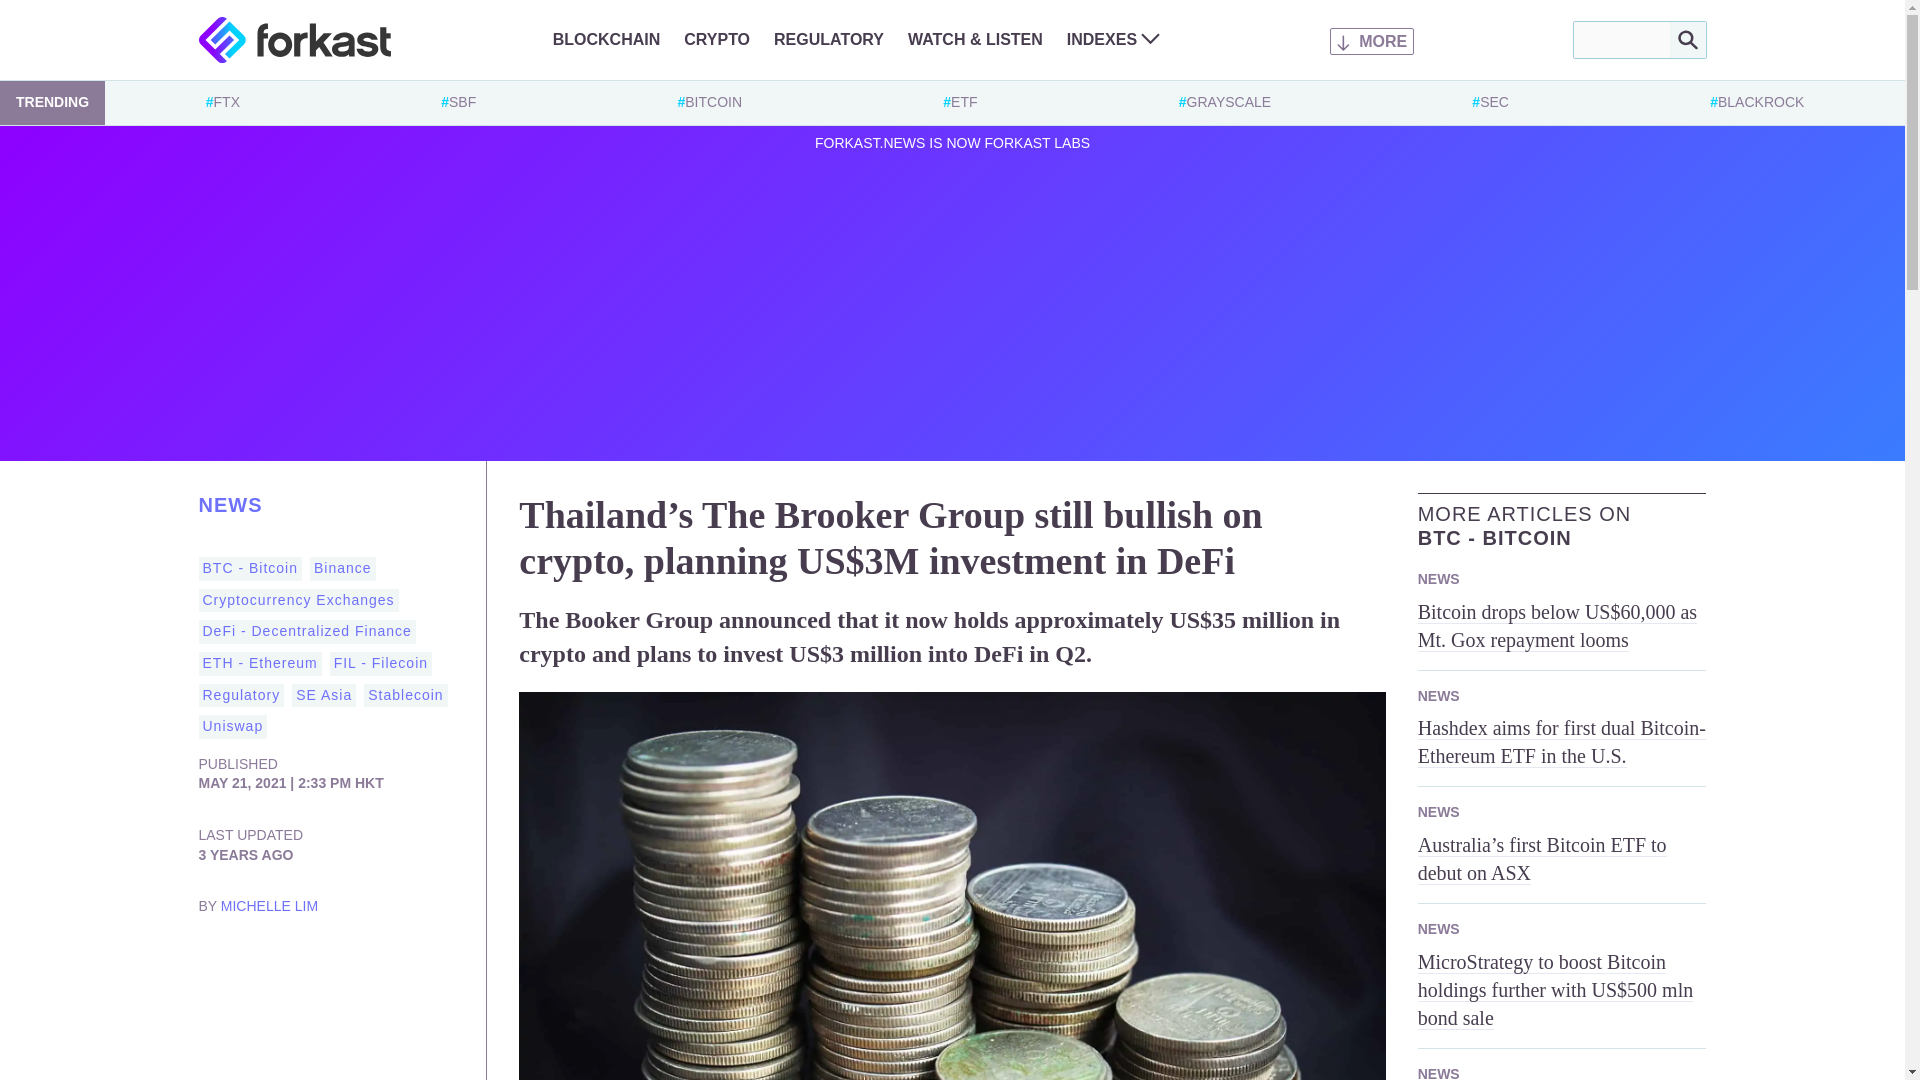  Describe the element at coordinates (334, 964) in the screenshot. I see `Share on telegram` at that location.